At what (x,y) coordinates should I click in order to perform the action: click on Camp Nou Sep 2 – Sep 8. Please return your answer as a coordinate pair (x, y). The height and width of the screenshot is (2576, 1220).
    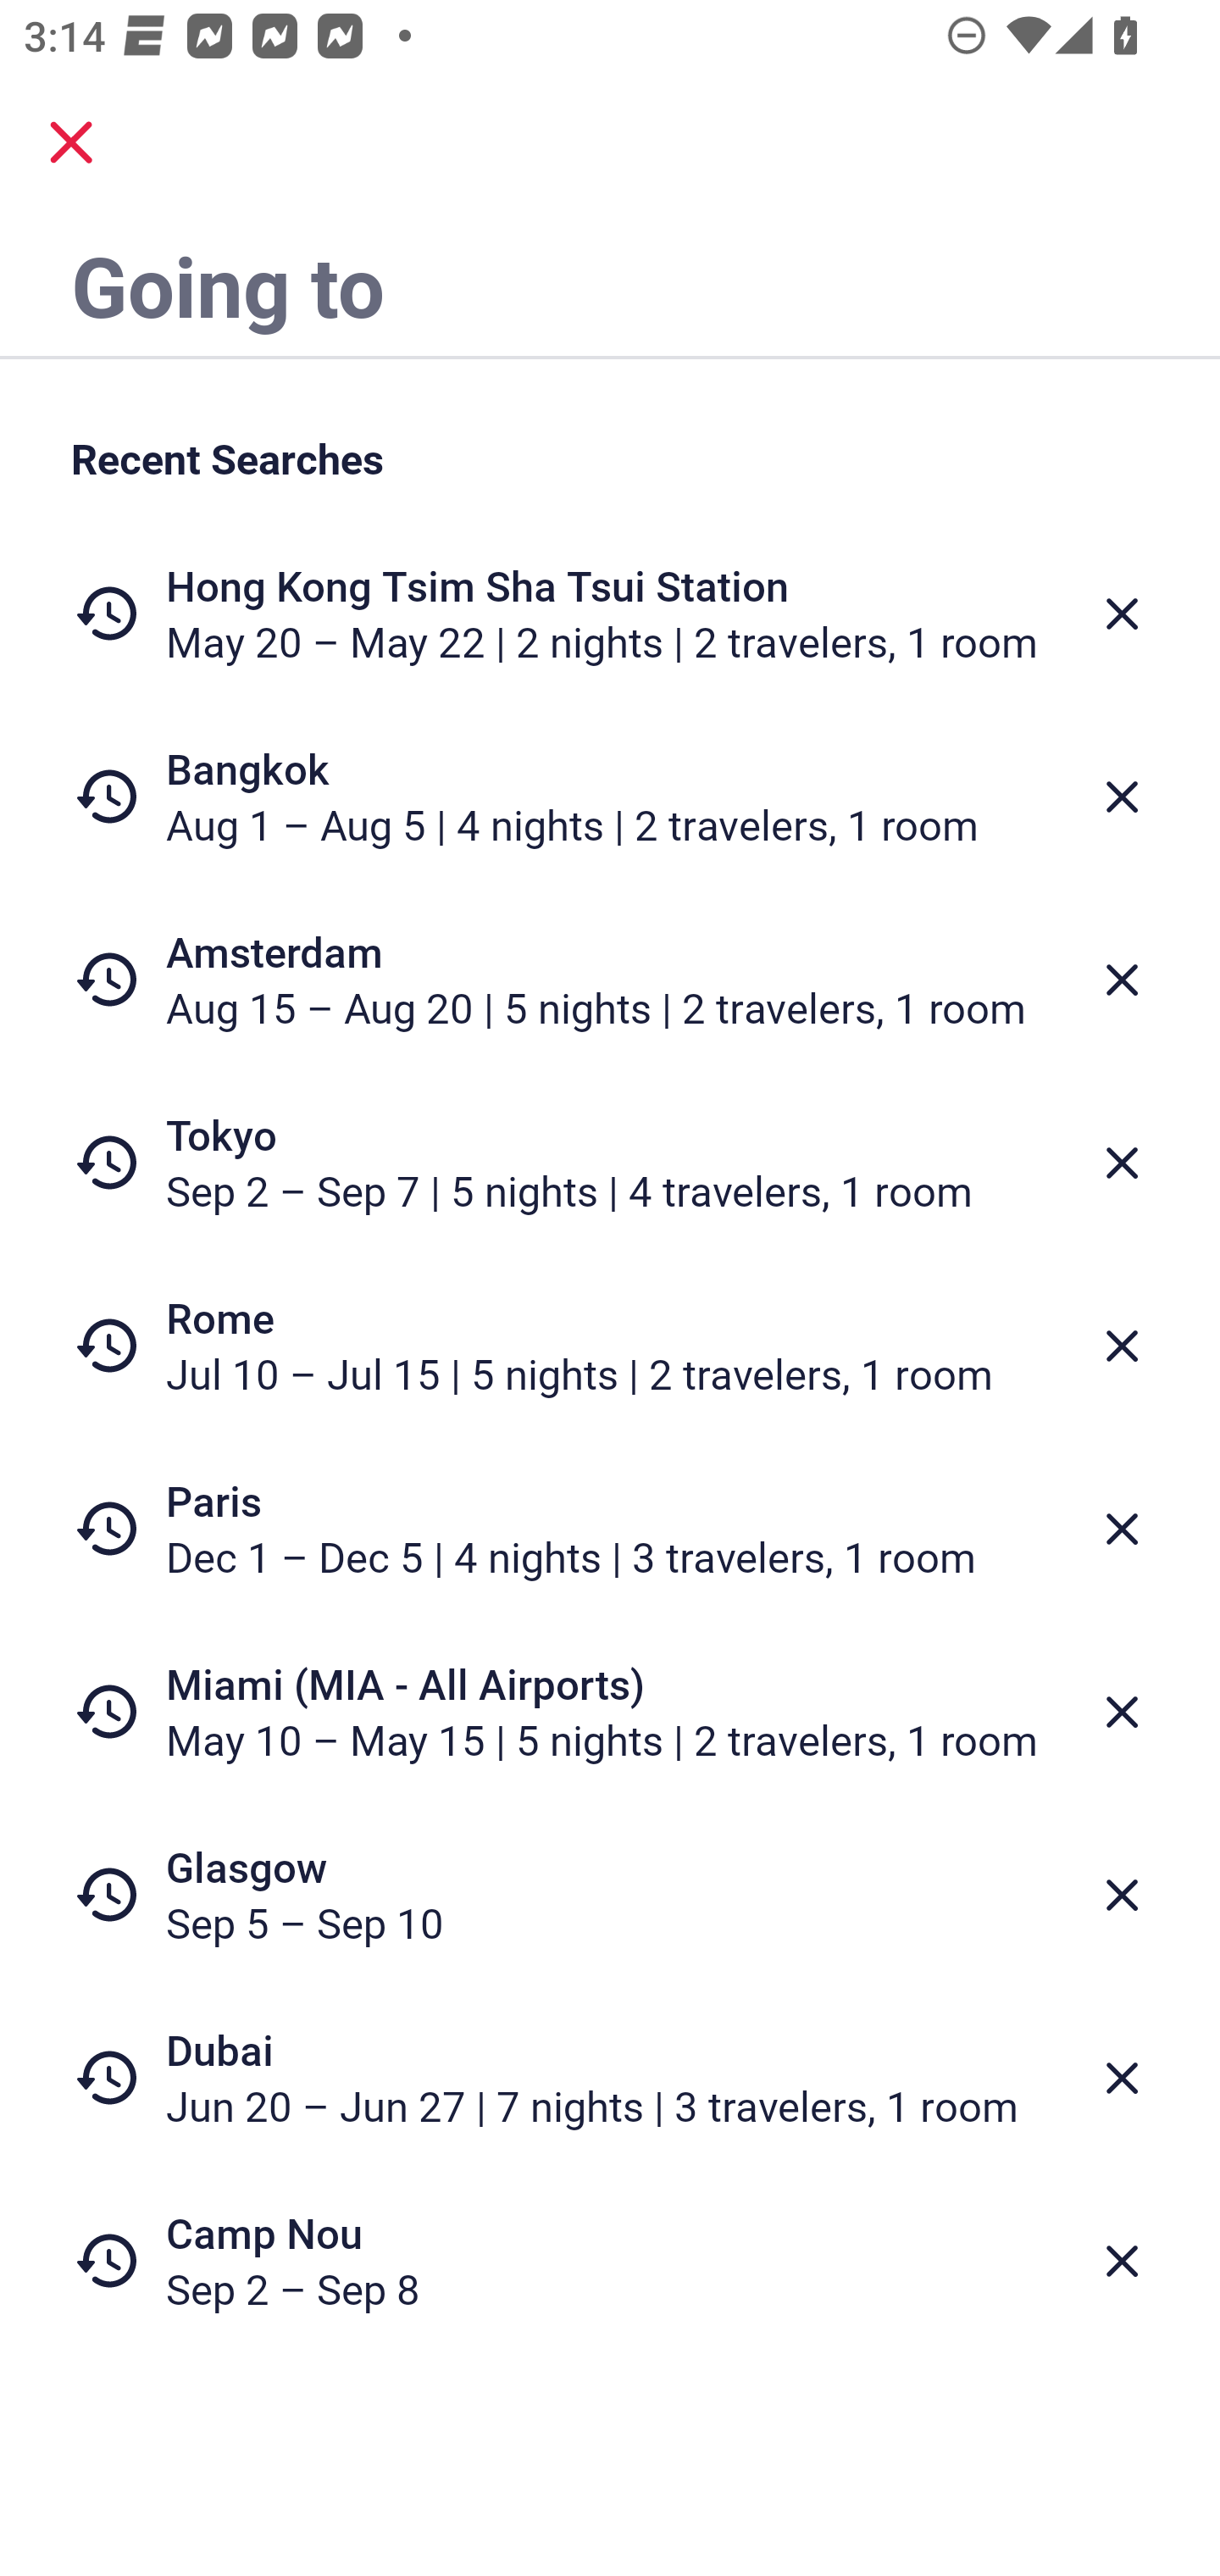
    Looking at the image, I should click on (610, 2260).